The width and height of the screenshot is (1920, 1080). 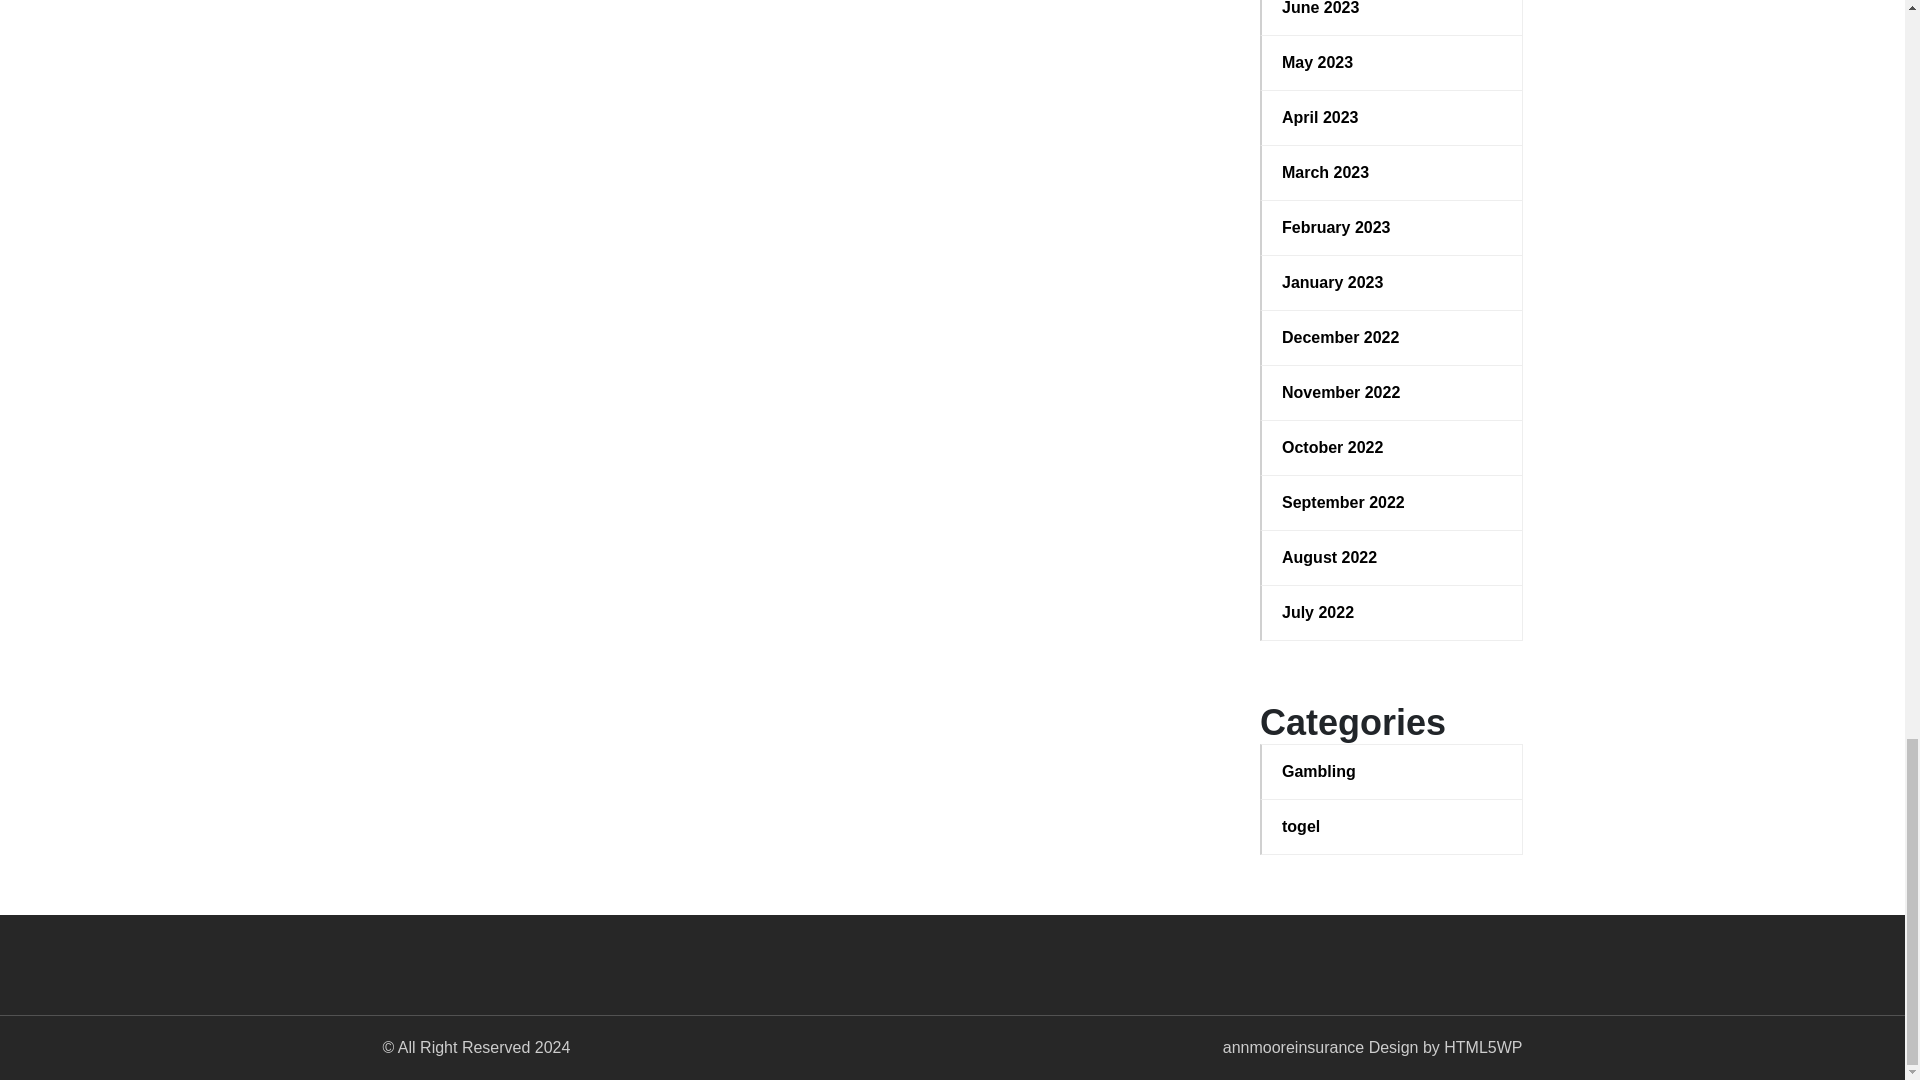 What do you see at coordinates (1392, 338) in the screenshot?
I see `December 2022` at bounding box center [1392, 338].